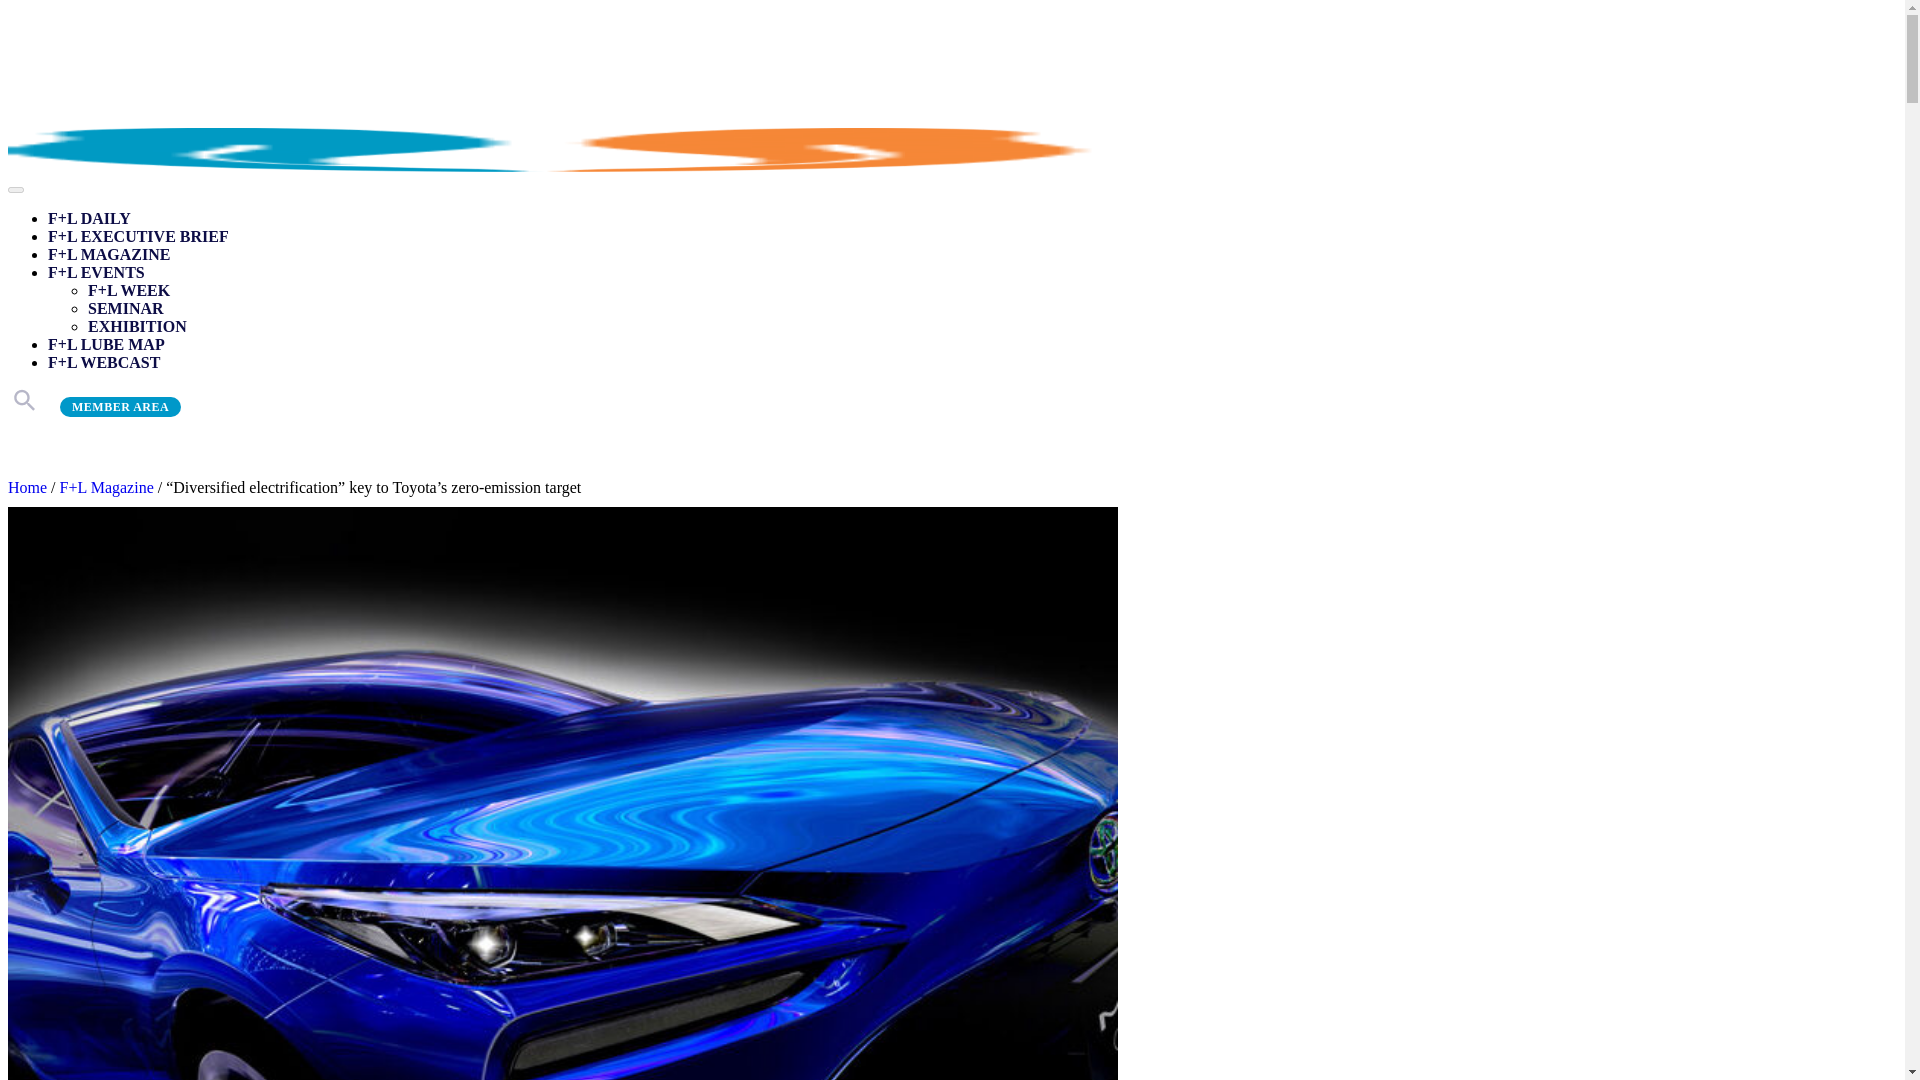 Image resolution: width=1920 pixels, height=1080 pixels. What do you see at coordinates (126, 308) in the screenshot?
I see `SEMINAR` at bounding box center [126, 308].